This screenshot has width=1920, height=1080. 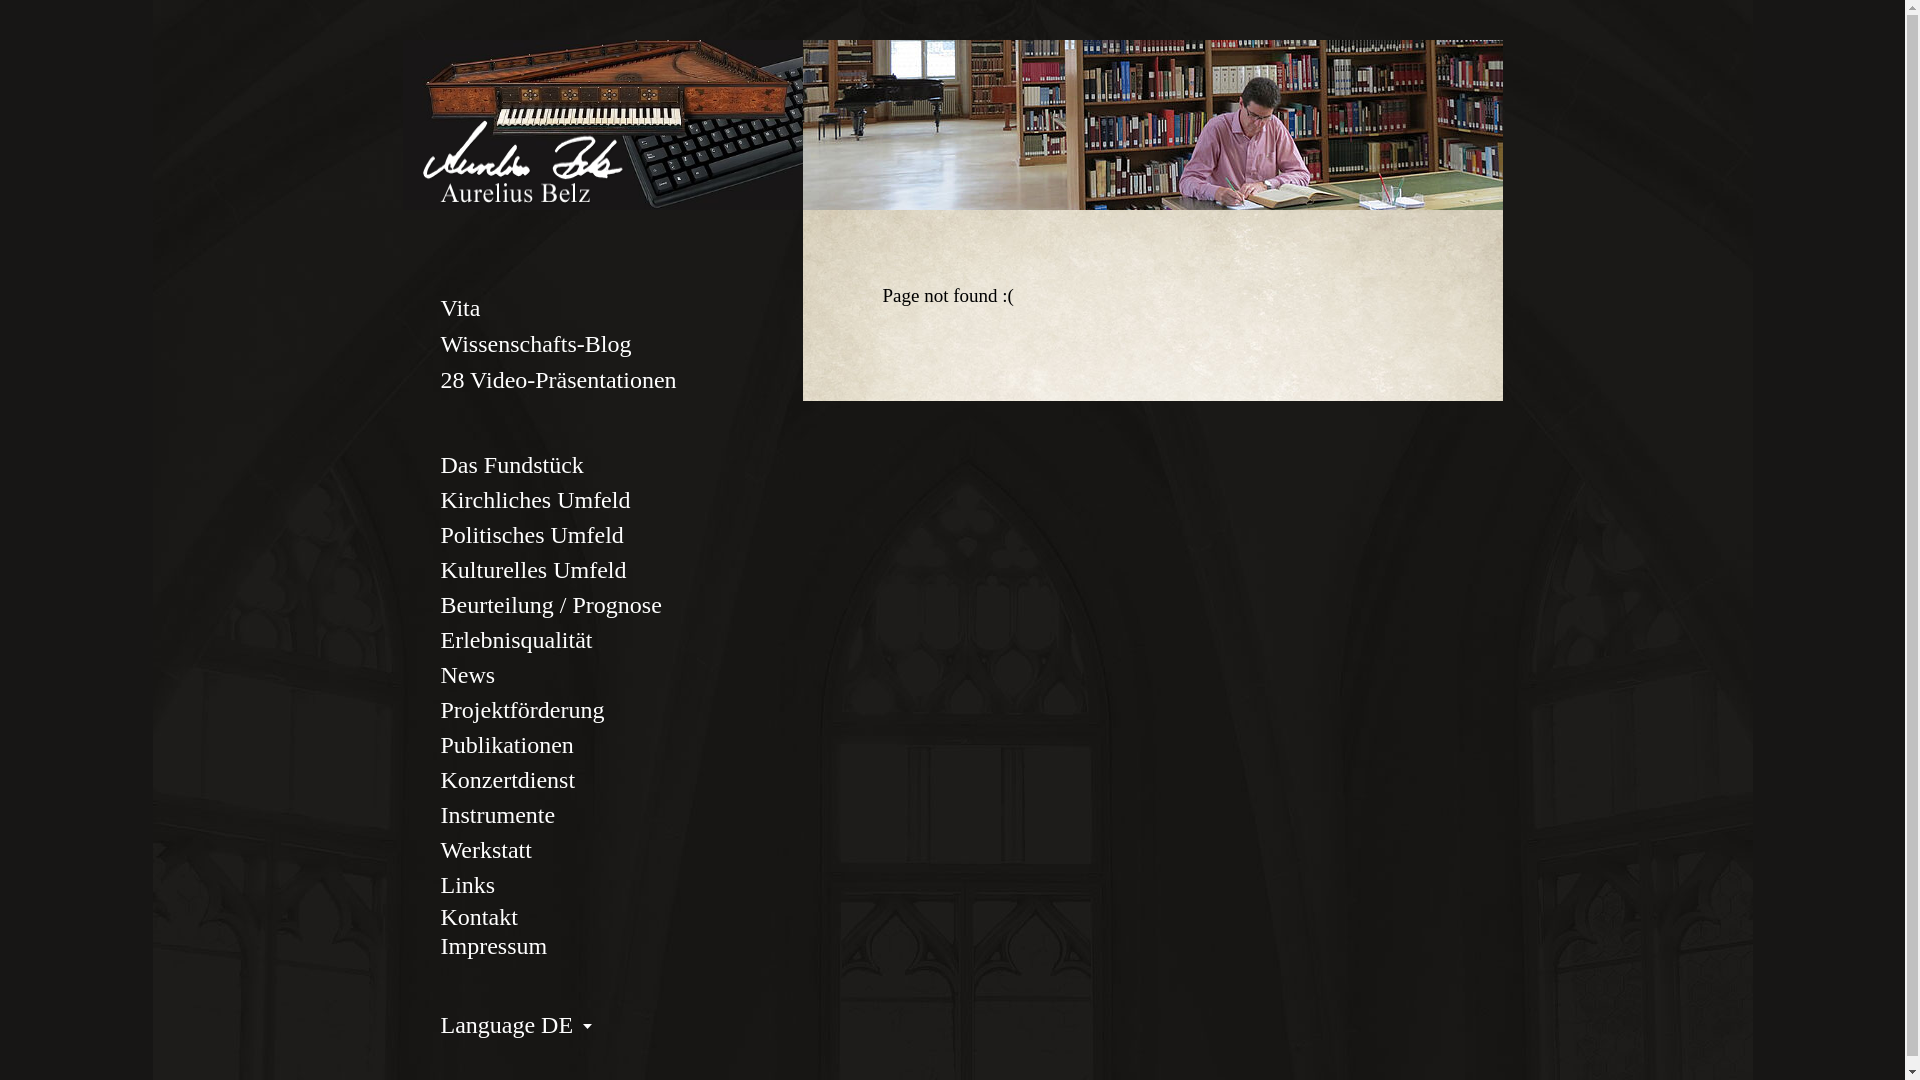 I want to click on www.typo3-team.eu, so click(x=622, y=162).